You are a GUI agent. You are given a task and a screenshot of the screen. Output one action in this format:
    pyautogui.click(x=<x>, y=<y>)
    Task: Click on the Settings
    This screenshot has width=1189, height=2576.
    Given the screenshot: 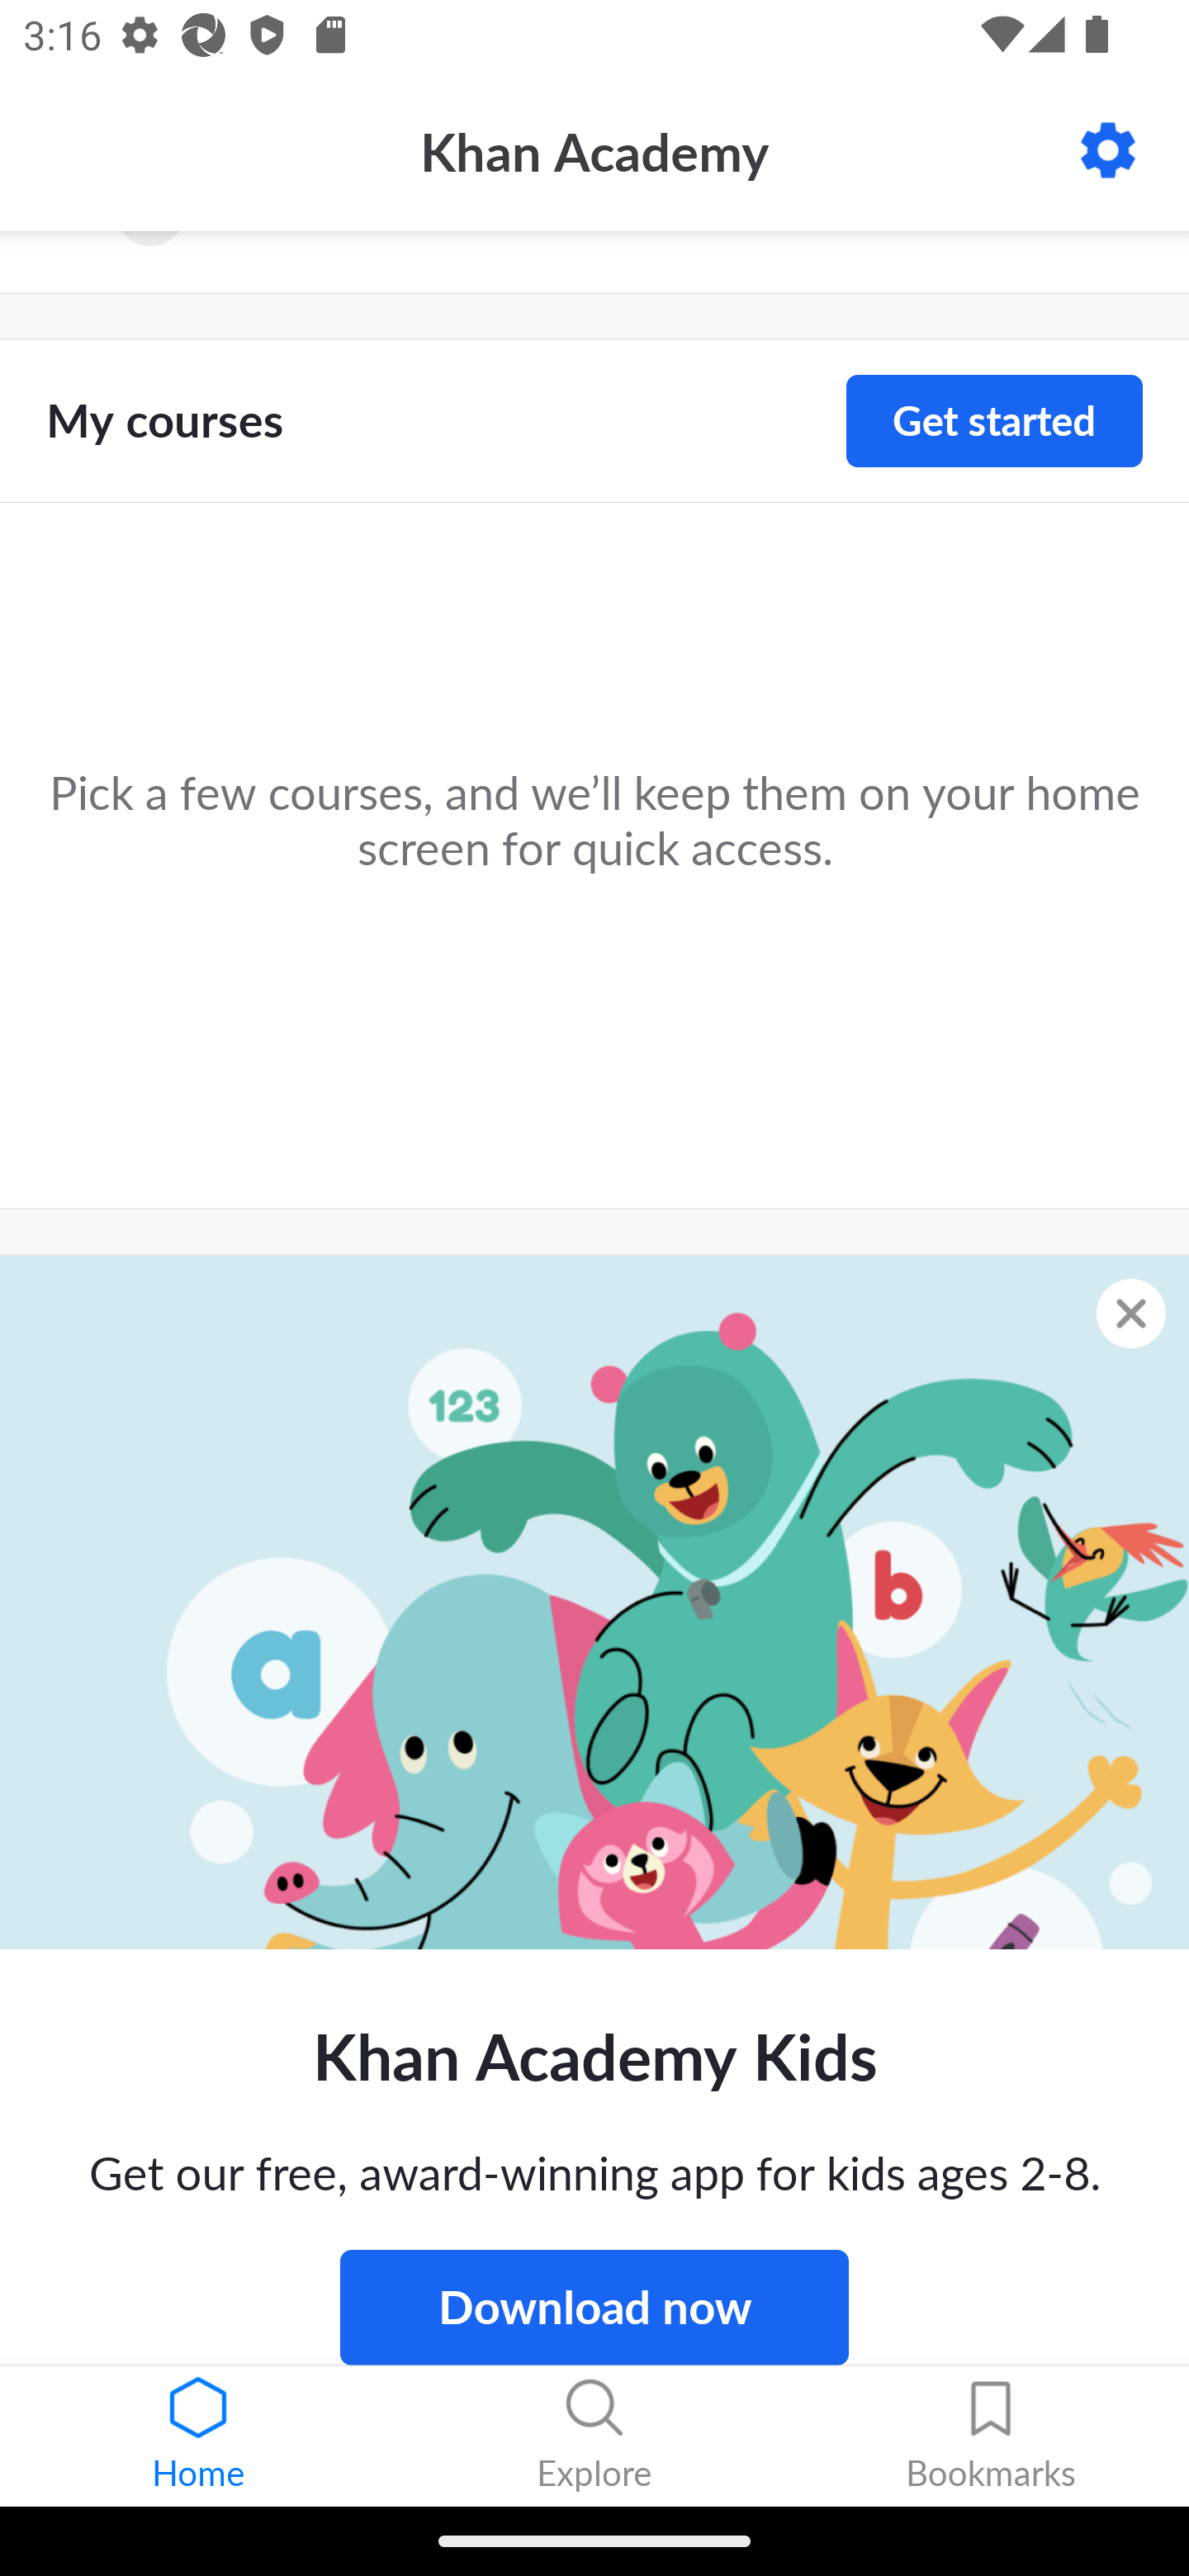 What is the action you would take?
    pyautogui.click(x=1108, y=150)
    